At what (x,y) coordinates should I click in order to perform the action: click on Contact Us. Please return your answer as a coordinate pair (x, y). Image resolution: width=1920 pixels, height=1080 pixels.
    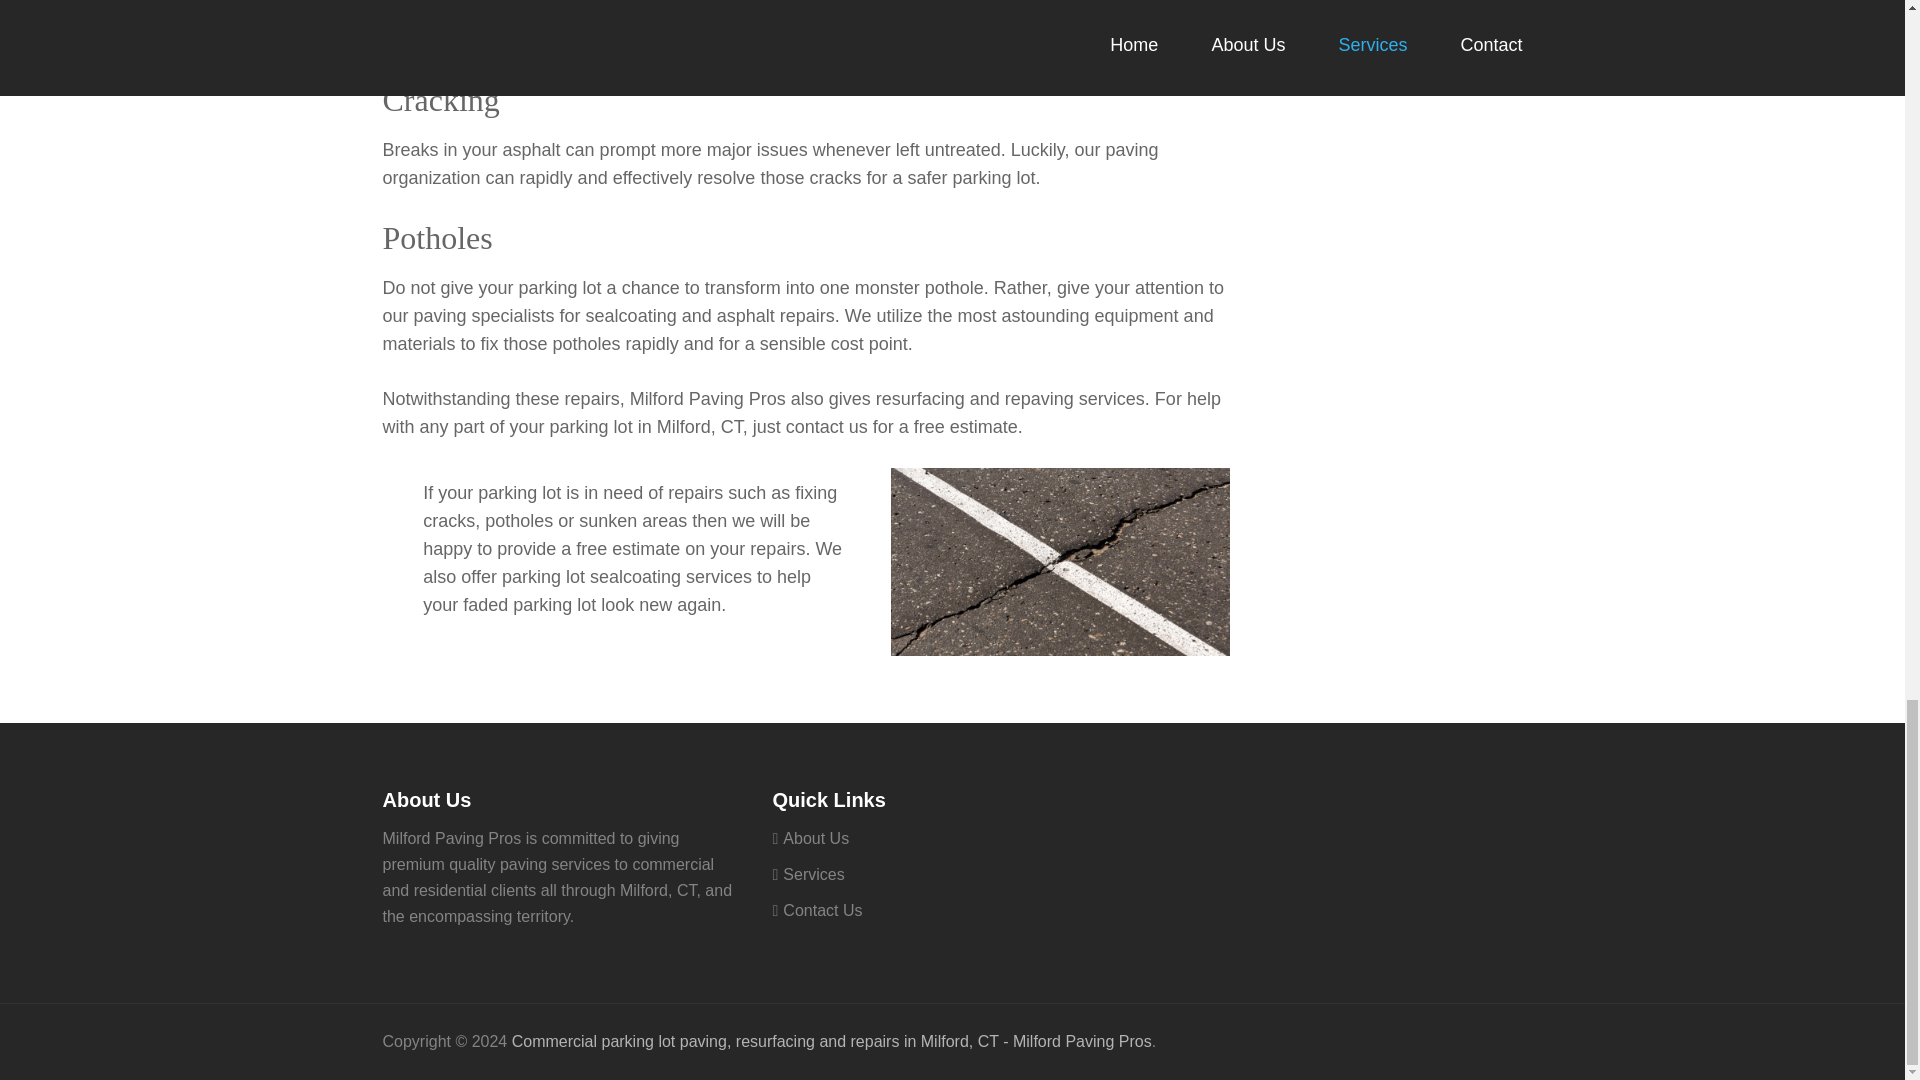
    Looking at the image, I should click on (822, 910).